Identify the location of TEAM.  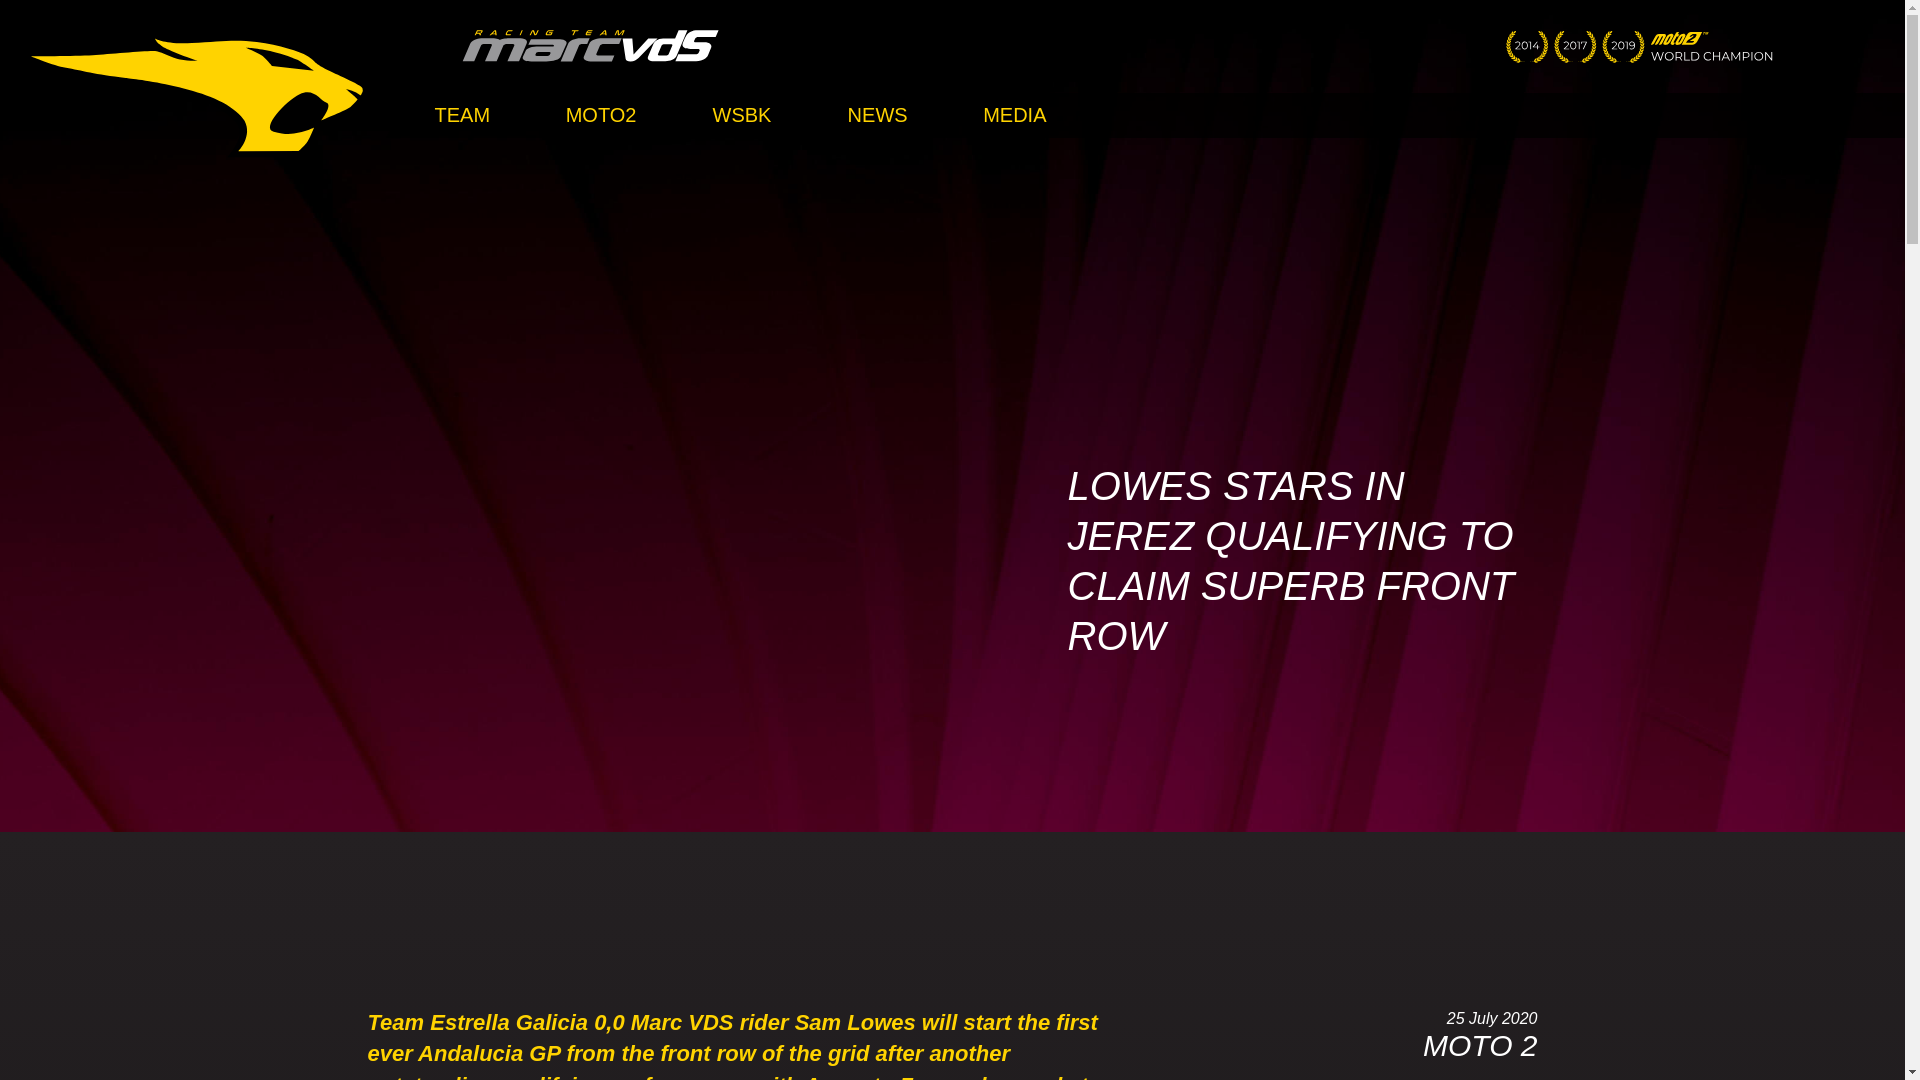
(462, 115).